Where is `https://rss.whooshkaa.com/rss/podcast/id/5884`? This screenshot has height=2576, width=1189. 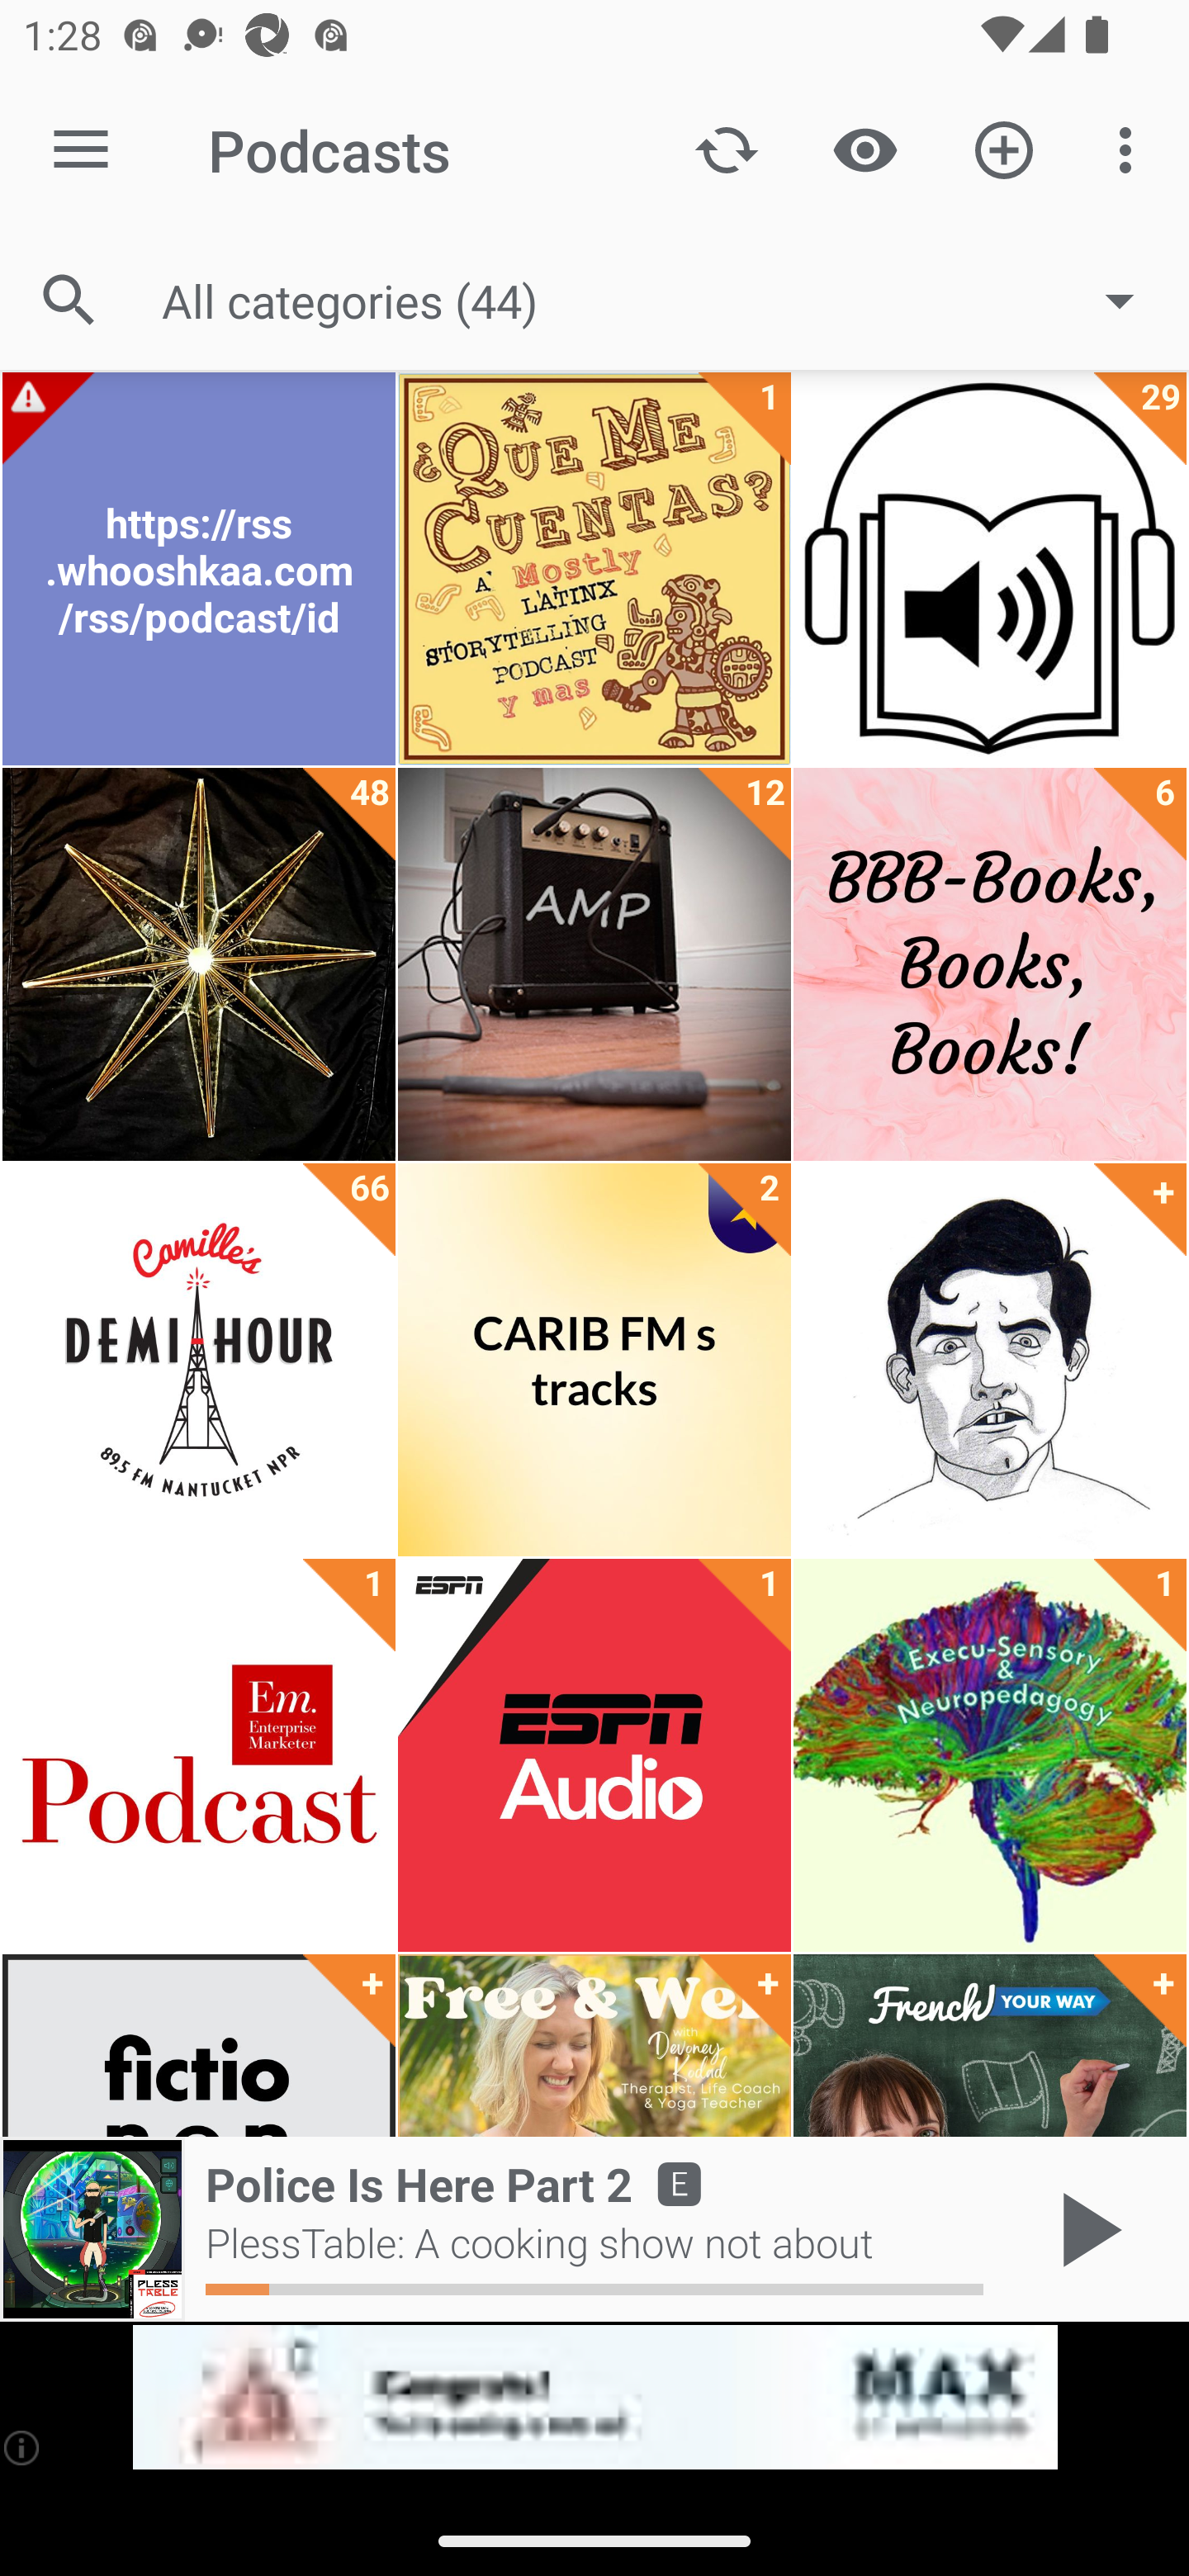
https://rss.whooshkaa.com/rss/podcast/id/5884 is located at coordinates (198, 569).